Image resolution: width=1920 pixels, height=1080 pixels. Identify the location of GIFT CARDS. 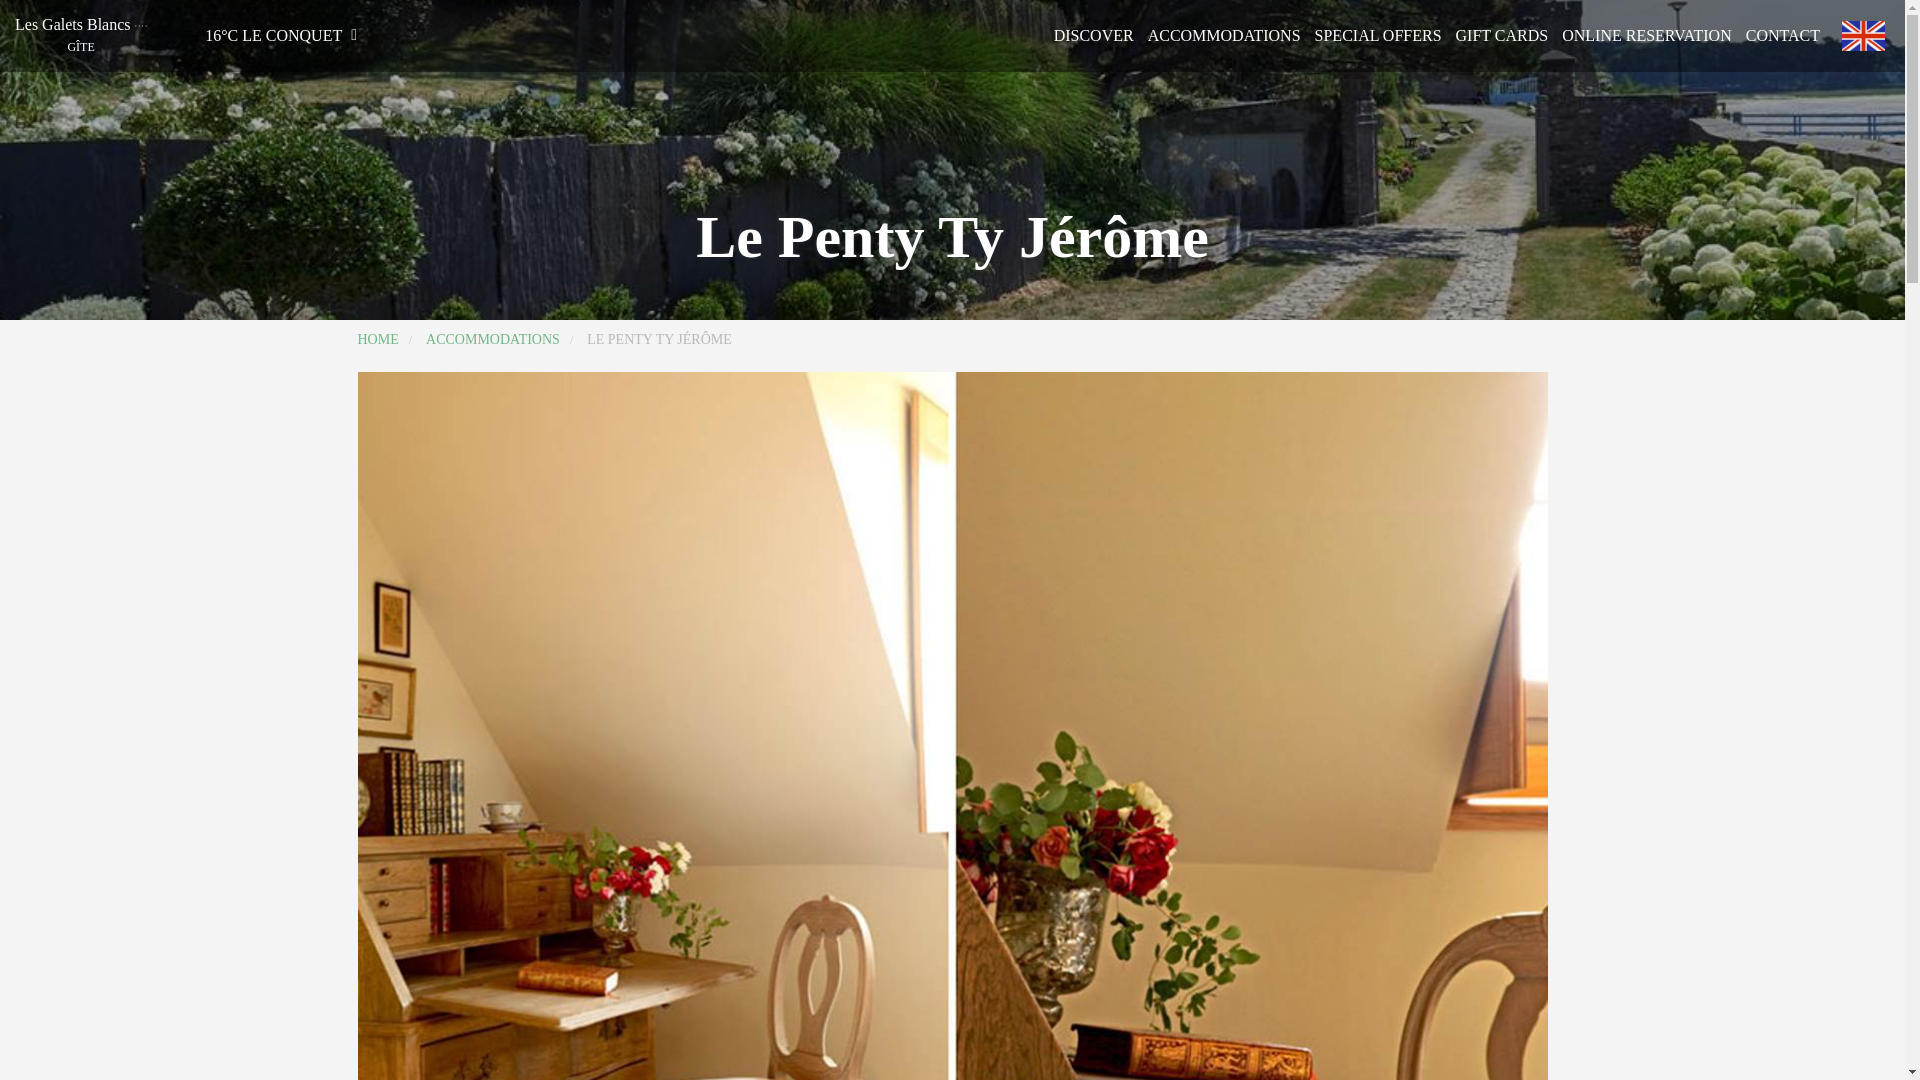
(1502, 36).